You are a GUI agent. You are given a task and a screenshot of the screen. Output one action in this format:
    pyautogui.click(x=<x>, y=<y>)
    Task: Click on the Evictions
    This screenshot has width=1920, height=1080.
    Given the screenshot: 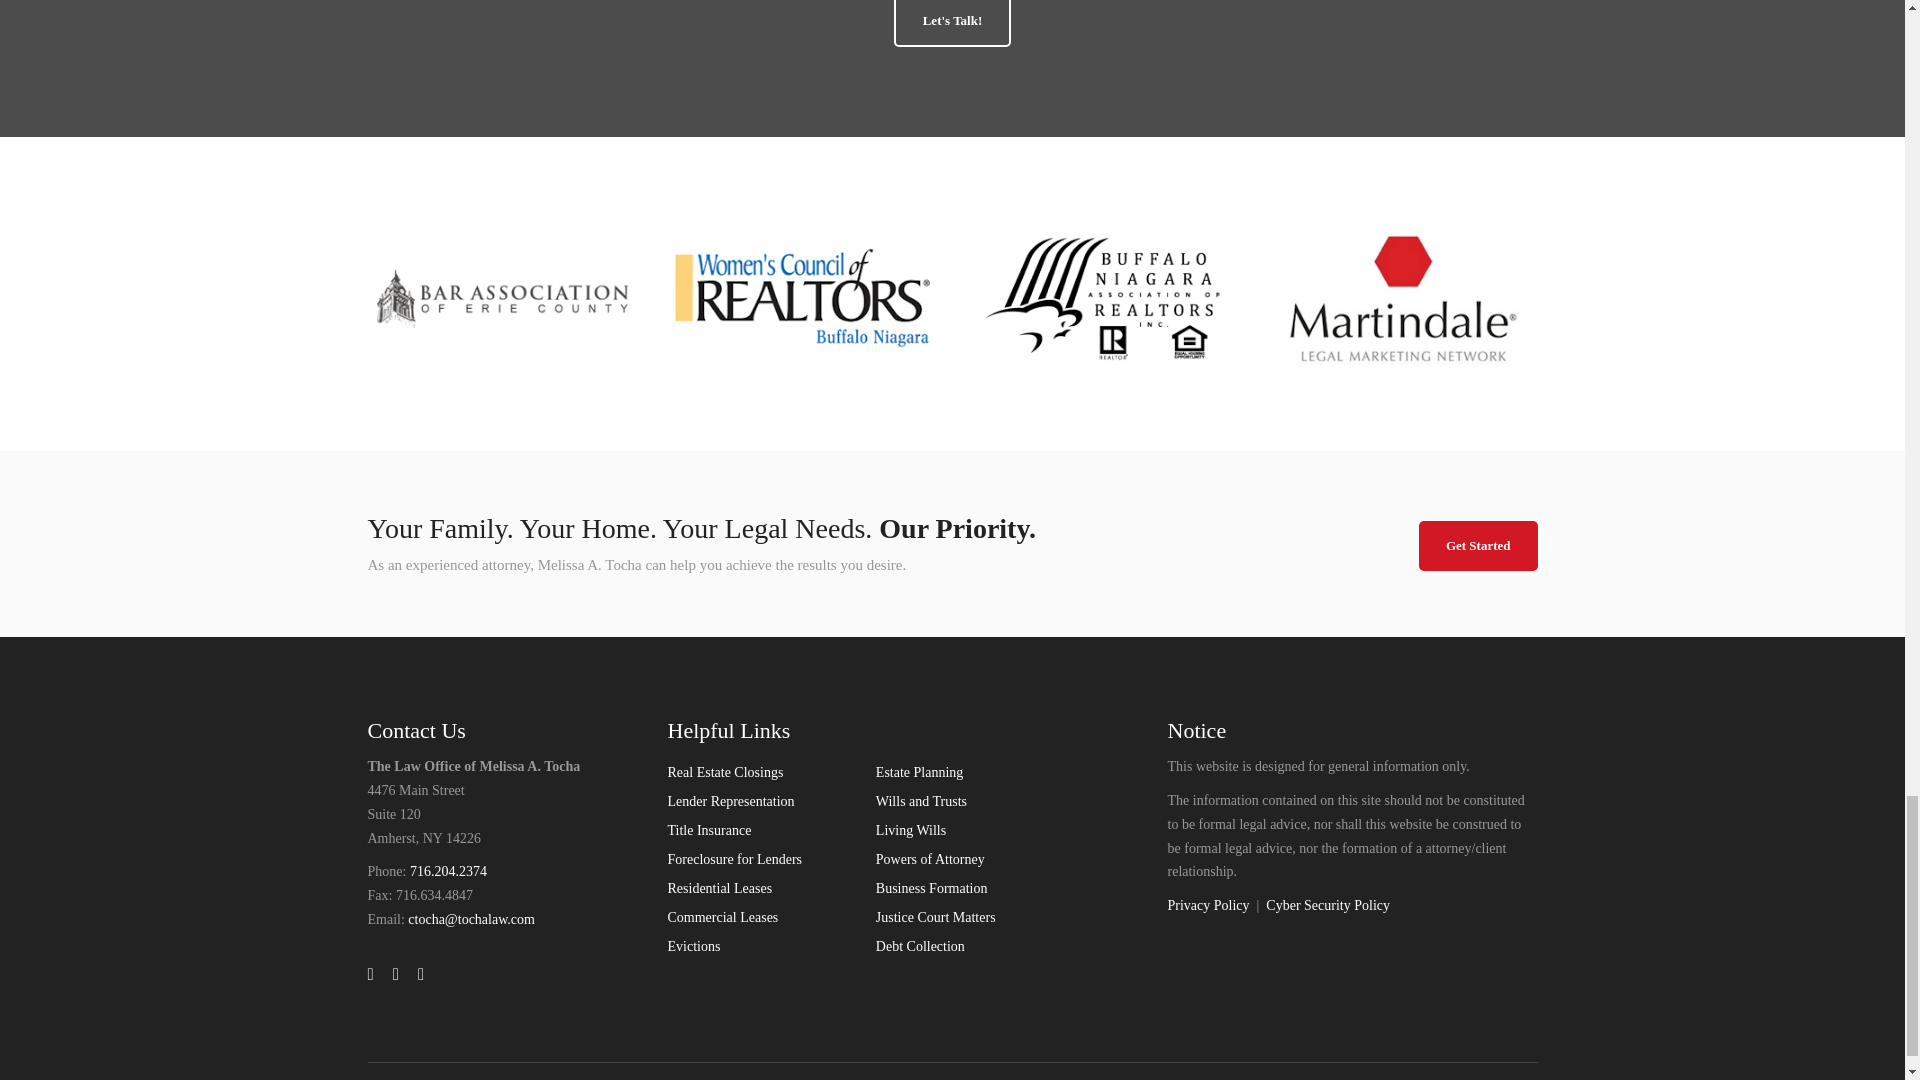 What is the action you would take?
    pyautogui.click(x=694, y=946)
    